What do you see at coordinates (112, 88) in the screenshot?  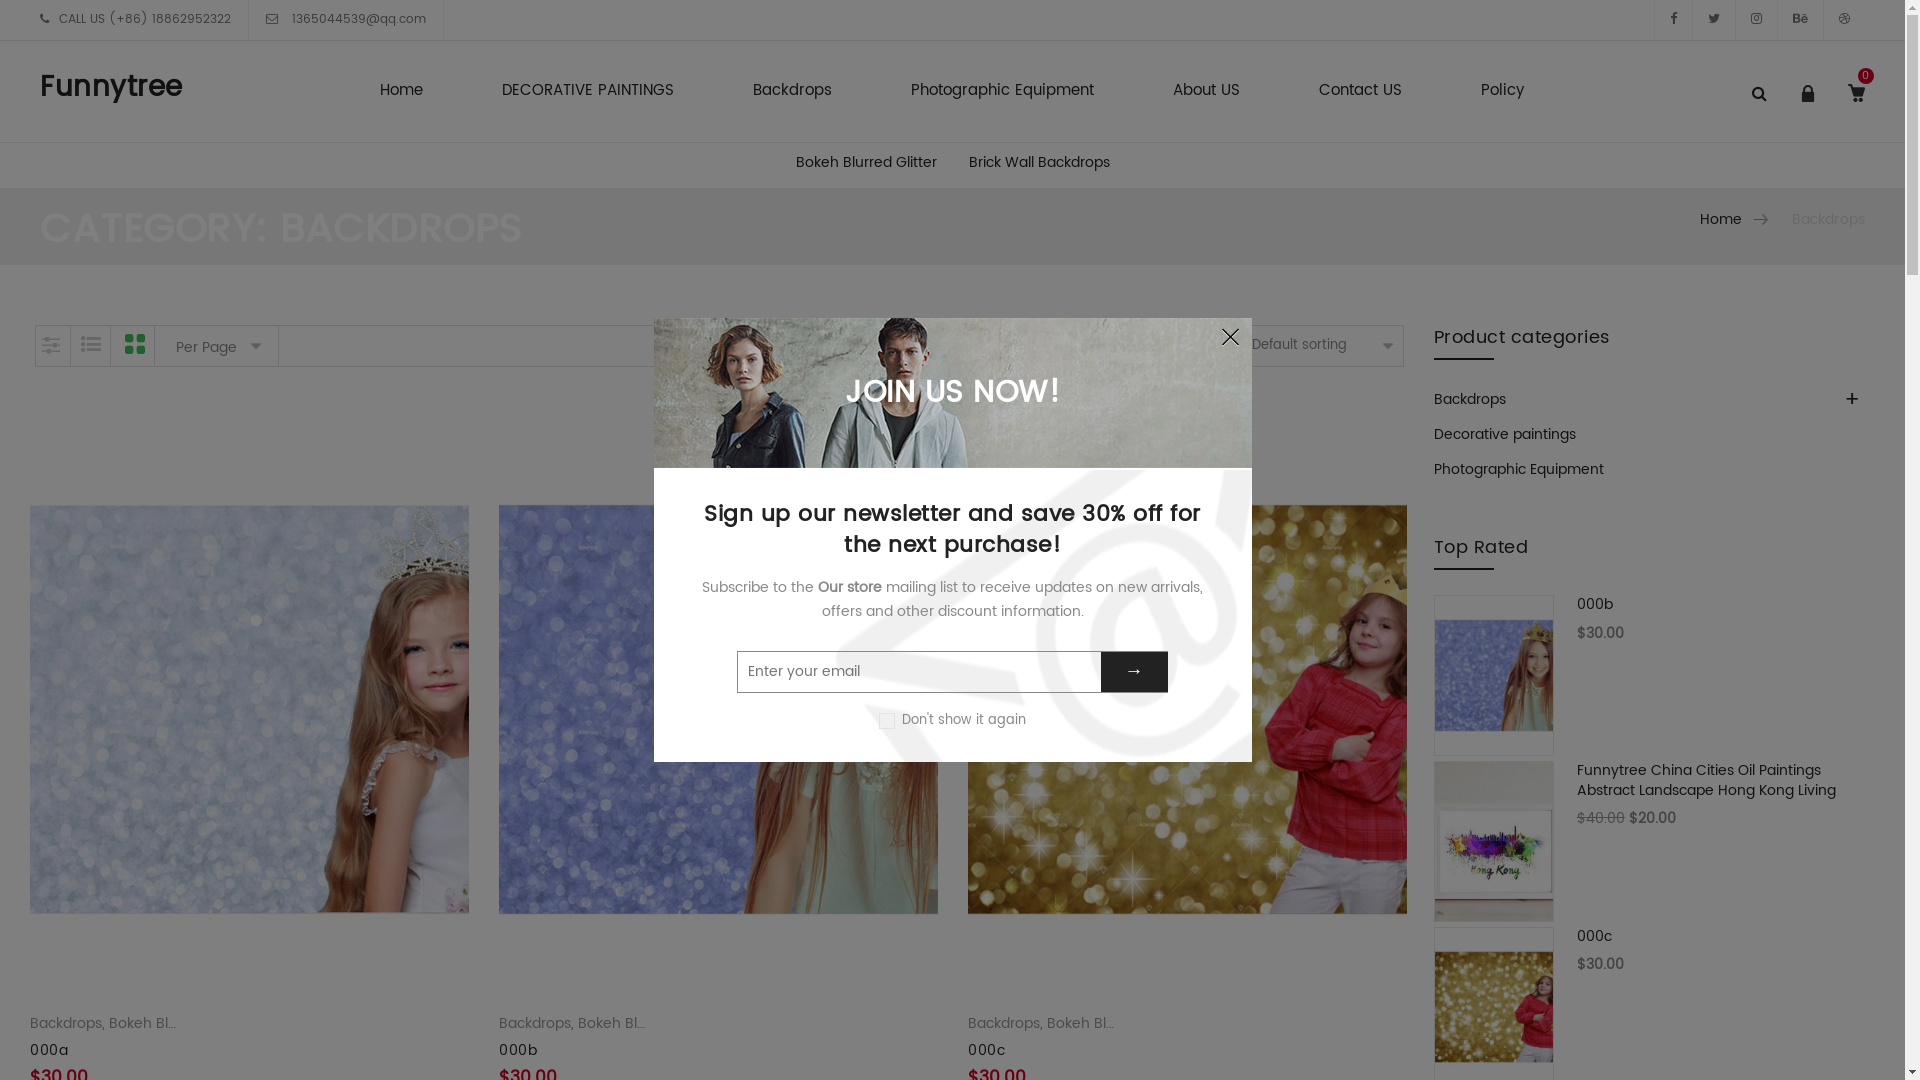 I see `Funnytree` at bounding box center [112, 88].